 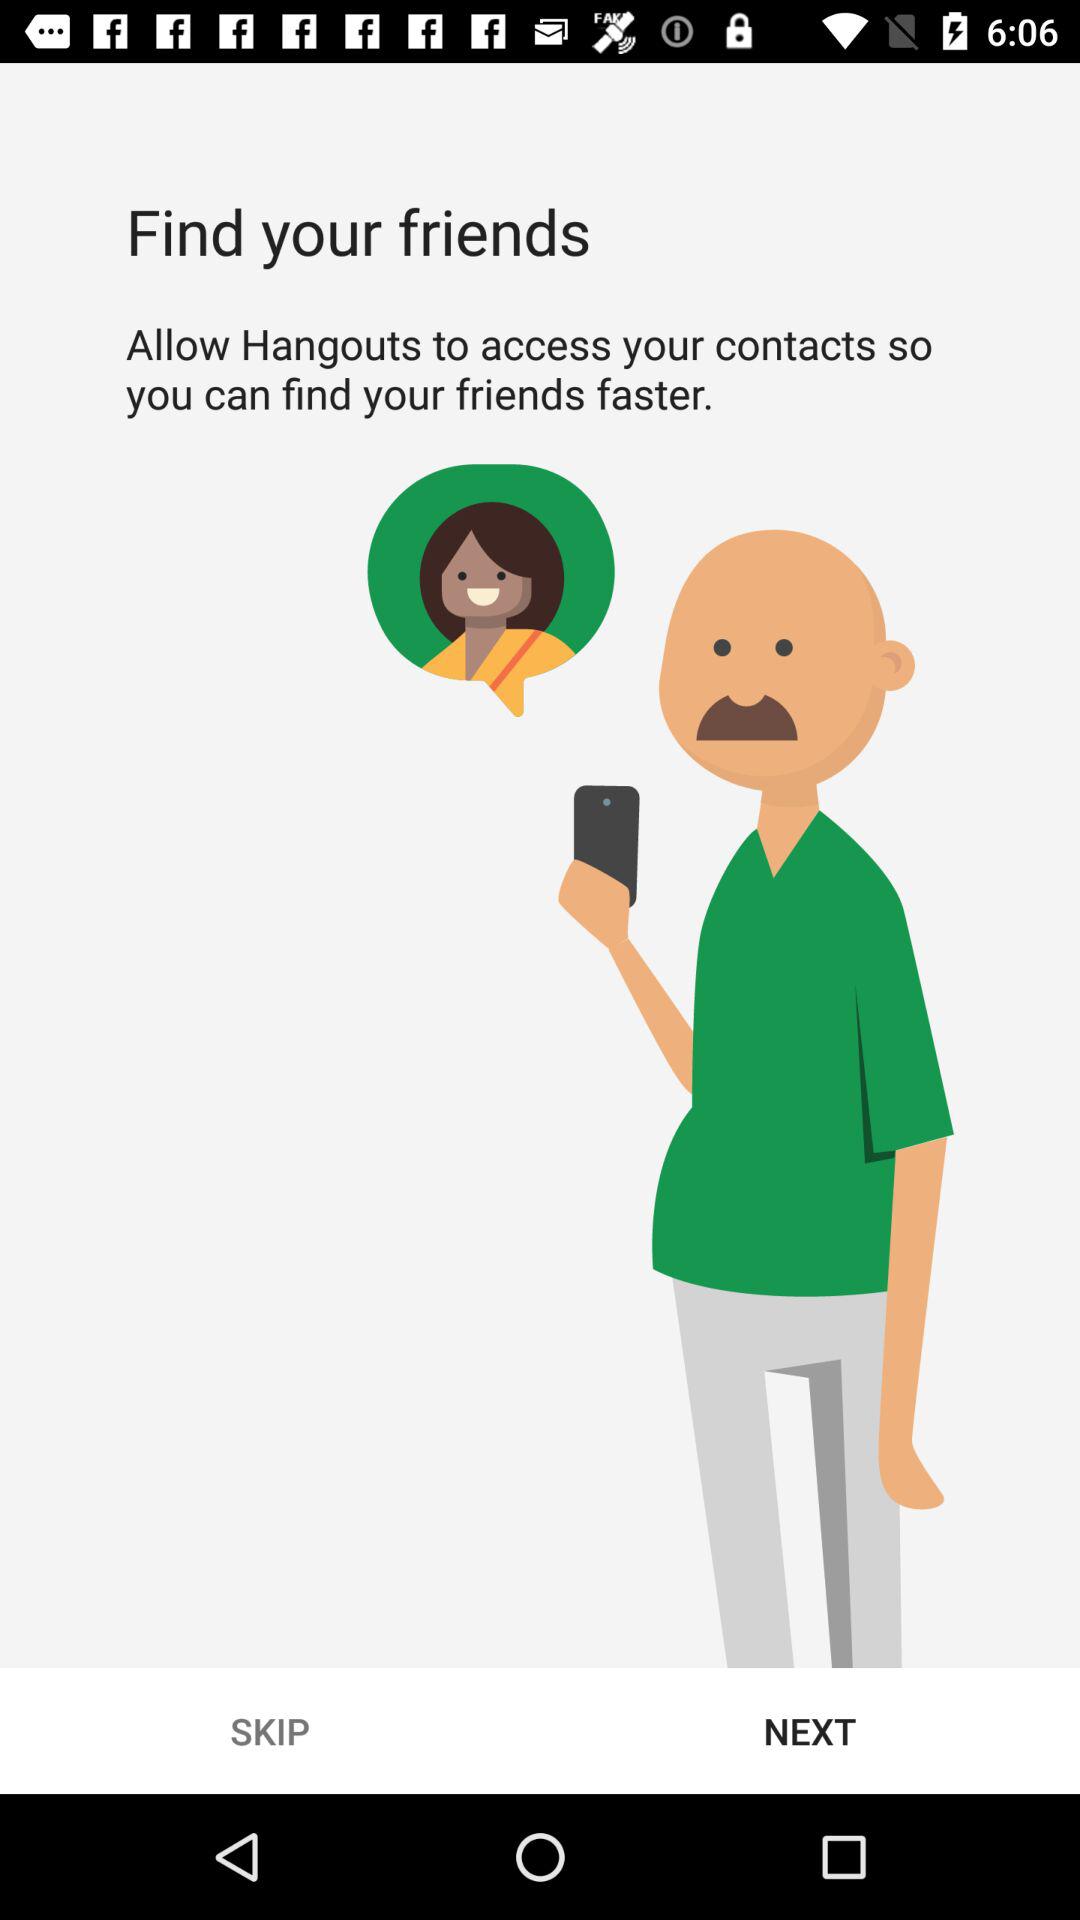 What do you see at coordinates (270, 1730) in the screenshot?
I see `press the item to the left of the next icon` at bounding box center [270, 1730].